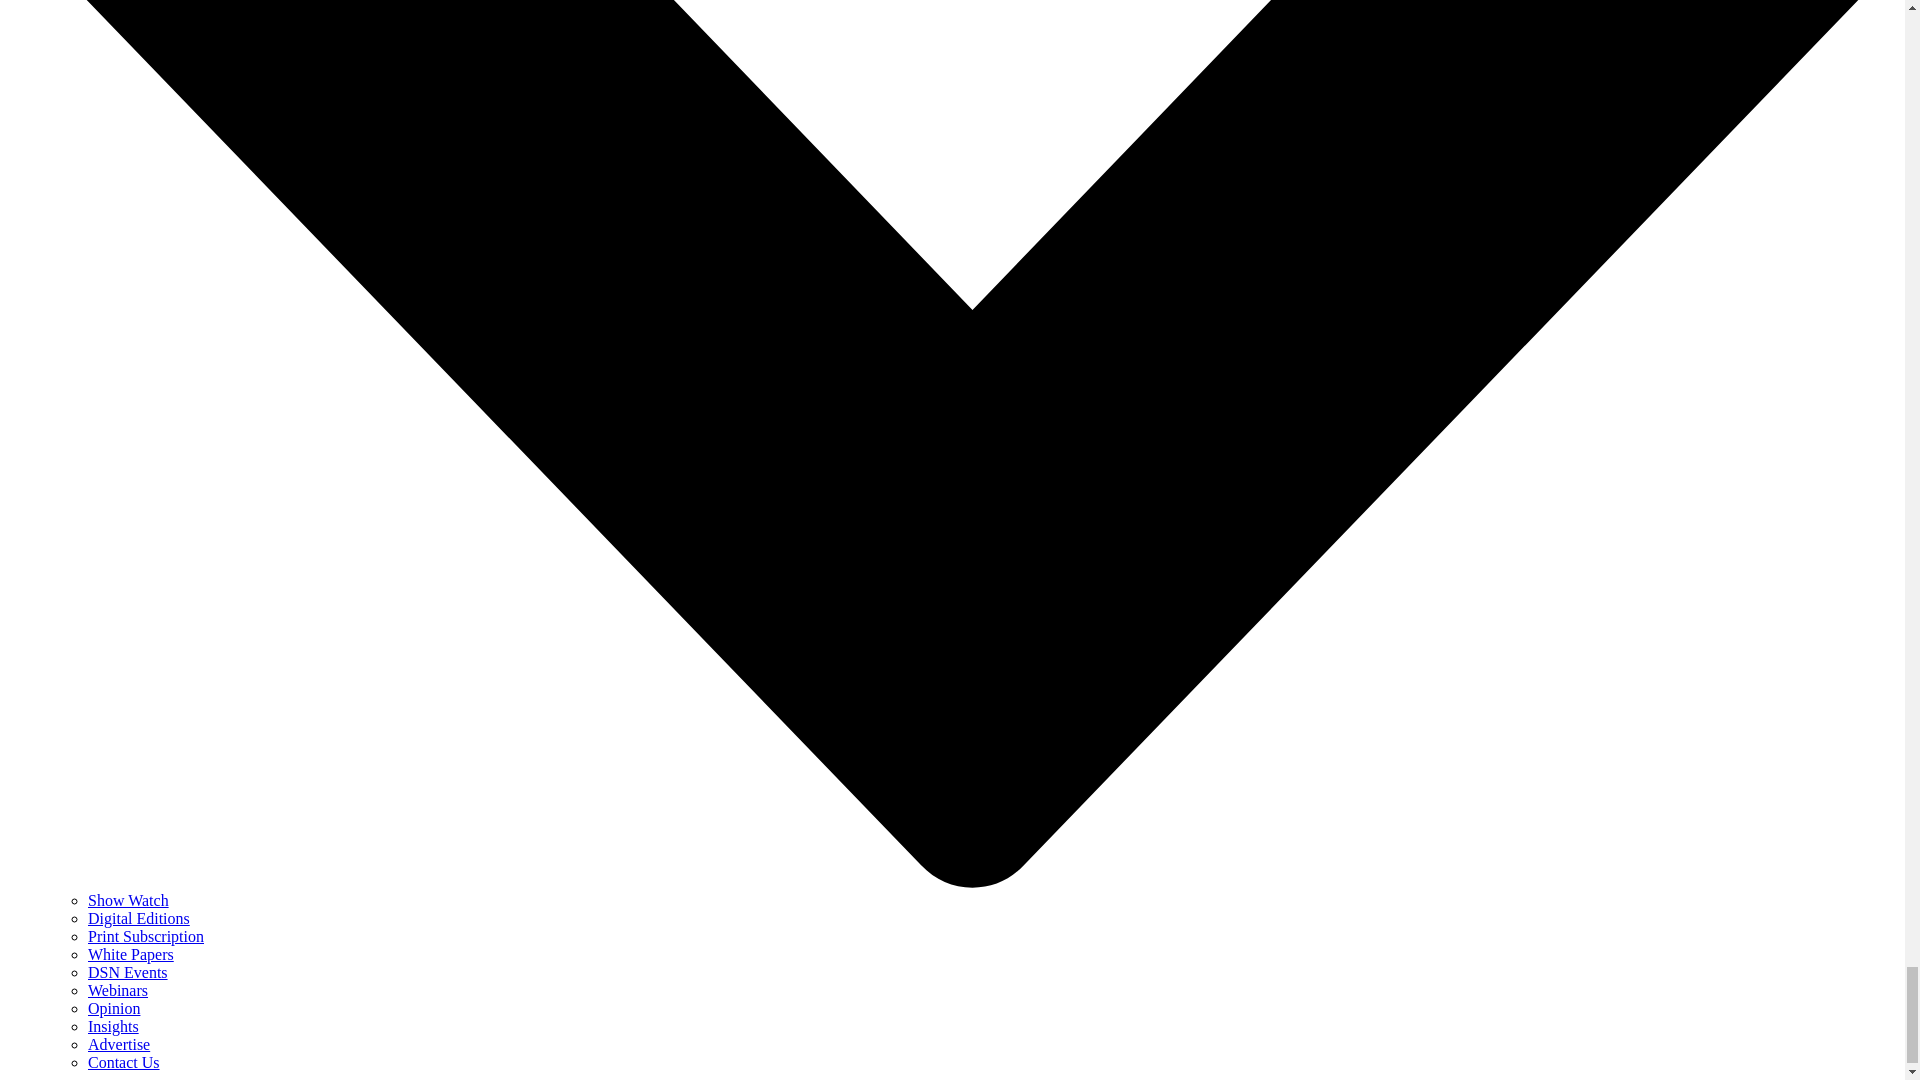  What do you see at coordinates (124, 1062) in the screenshot?
I see `Contact Us` at bounding box center [124, 1062].